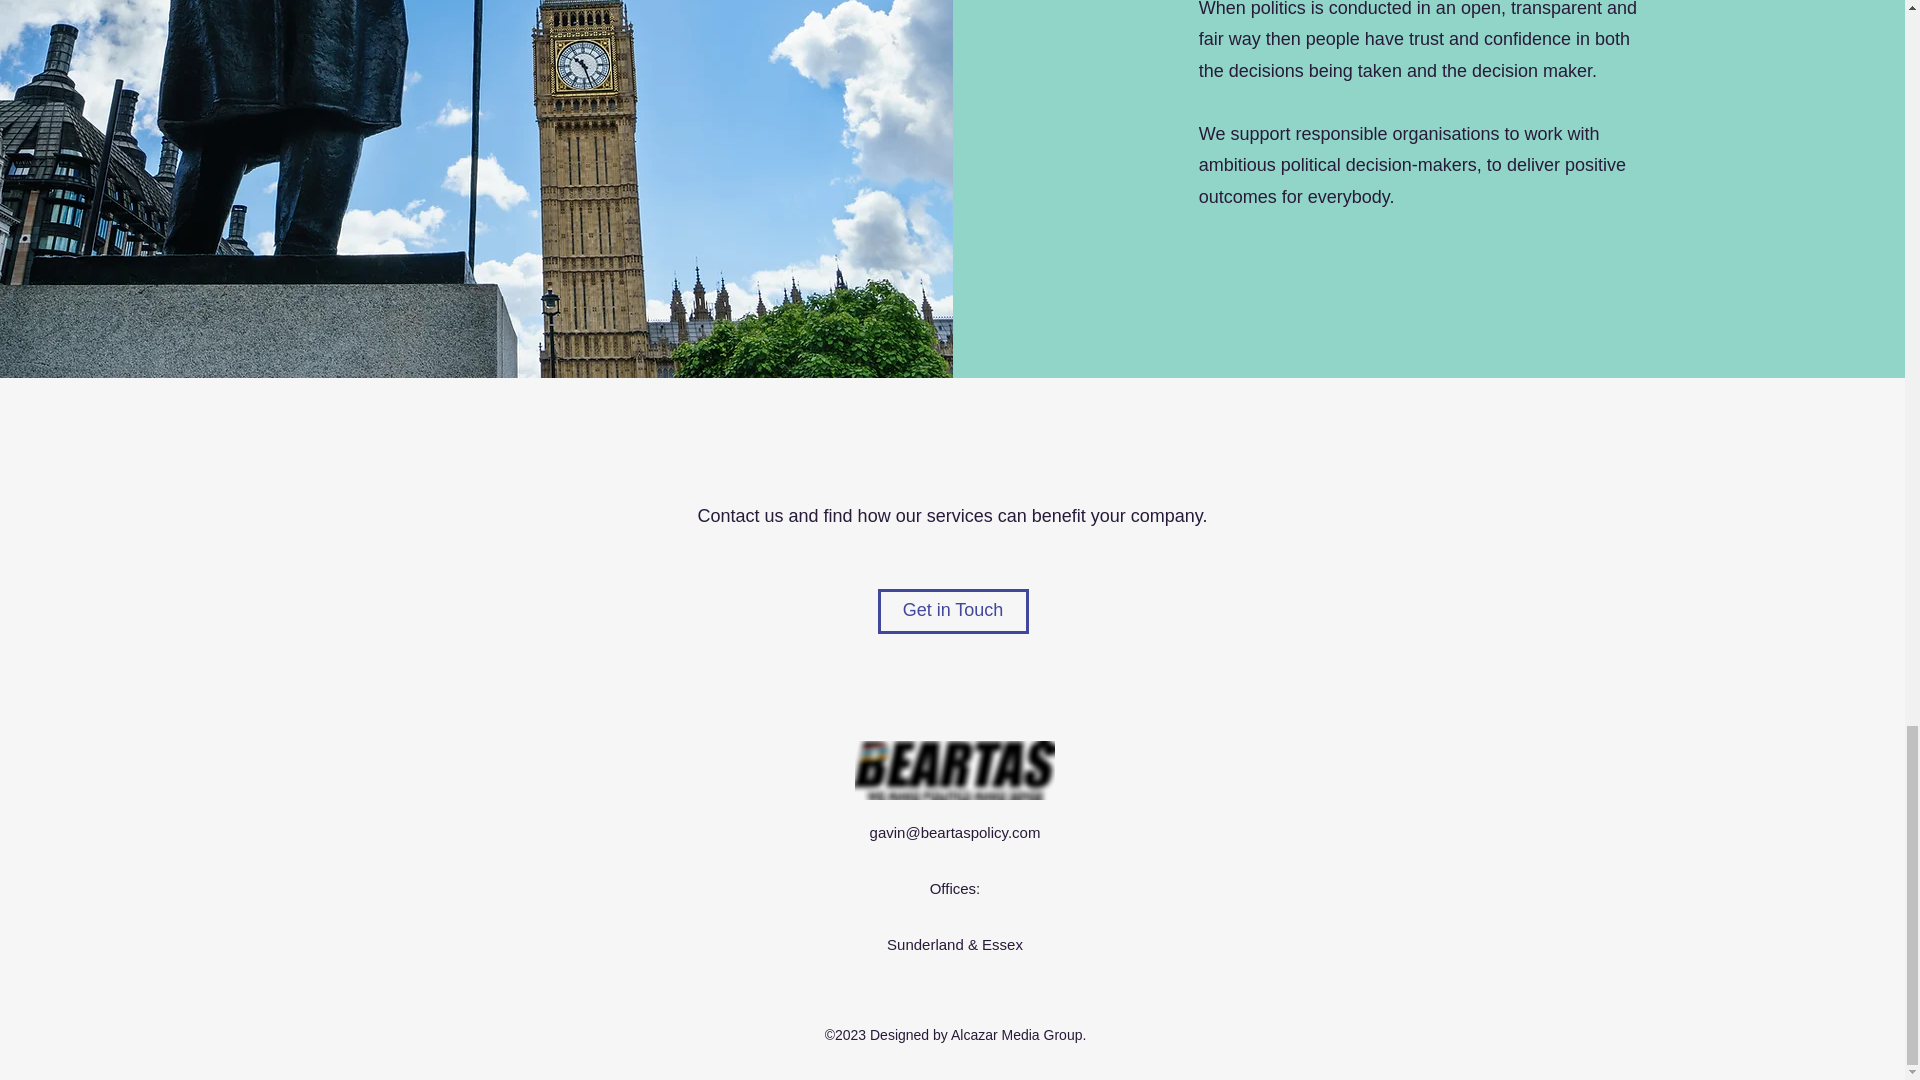 The image size is (1920, 1080). Describe the element at coordinates (953, 610) in the screenshot. I see `Get in Touch` at that location.